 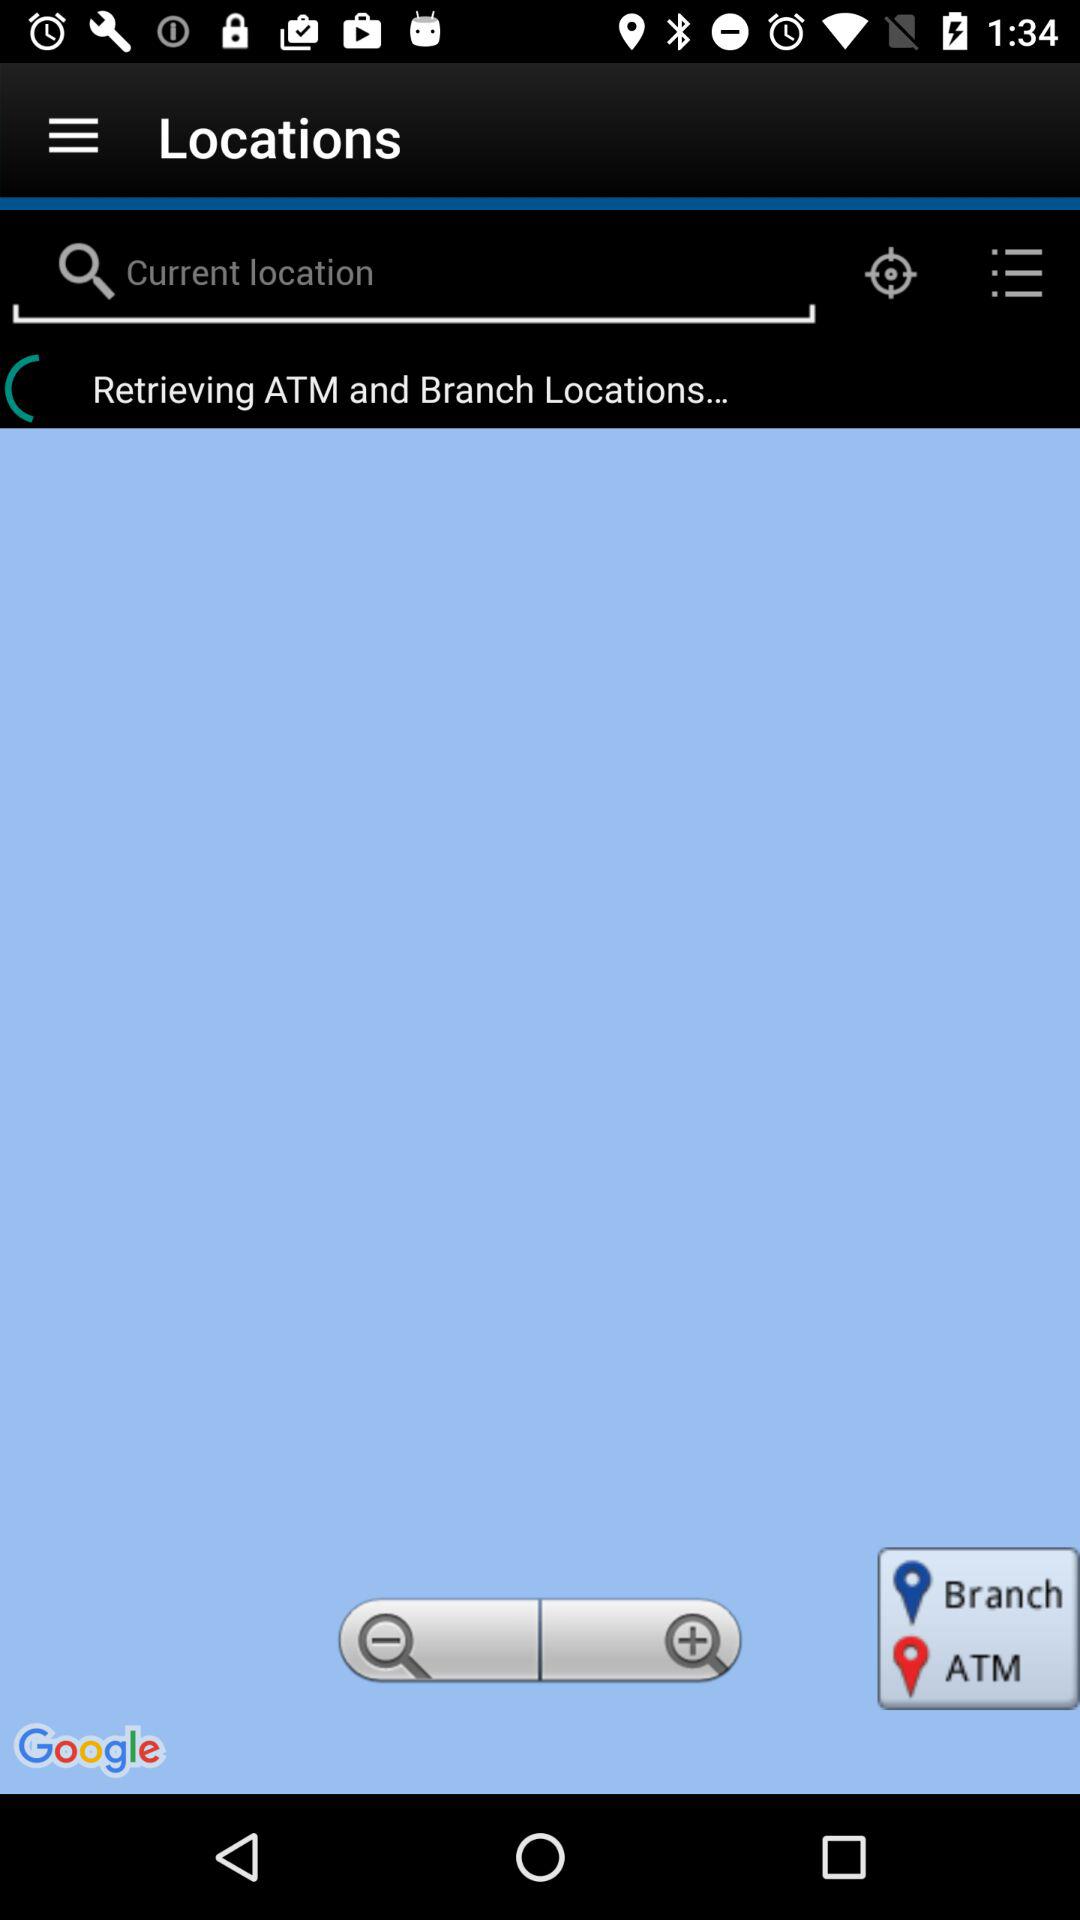 What do you see at coordinates (435, 1646) in the screenshot?
I see `decrease zoom` at bounding box center [435, 1646].